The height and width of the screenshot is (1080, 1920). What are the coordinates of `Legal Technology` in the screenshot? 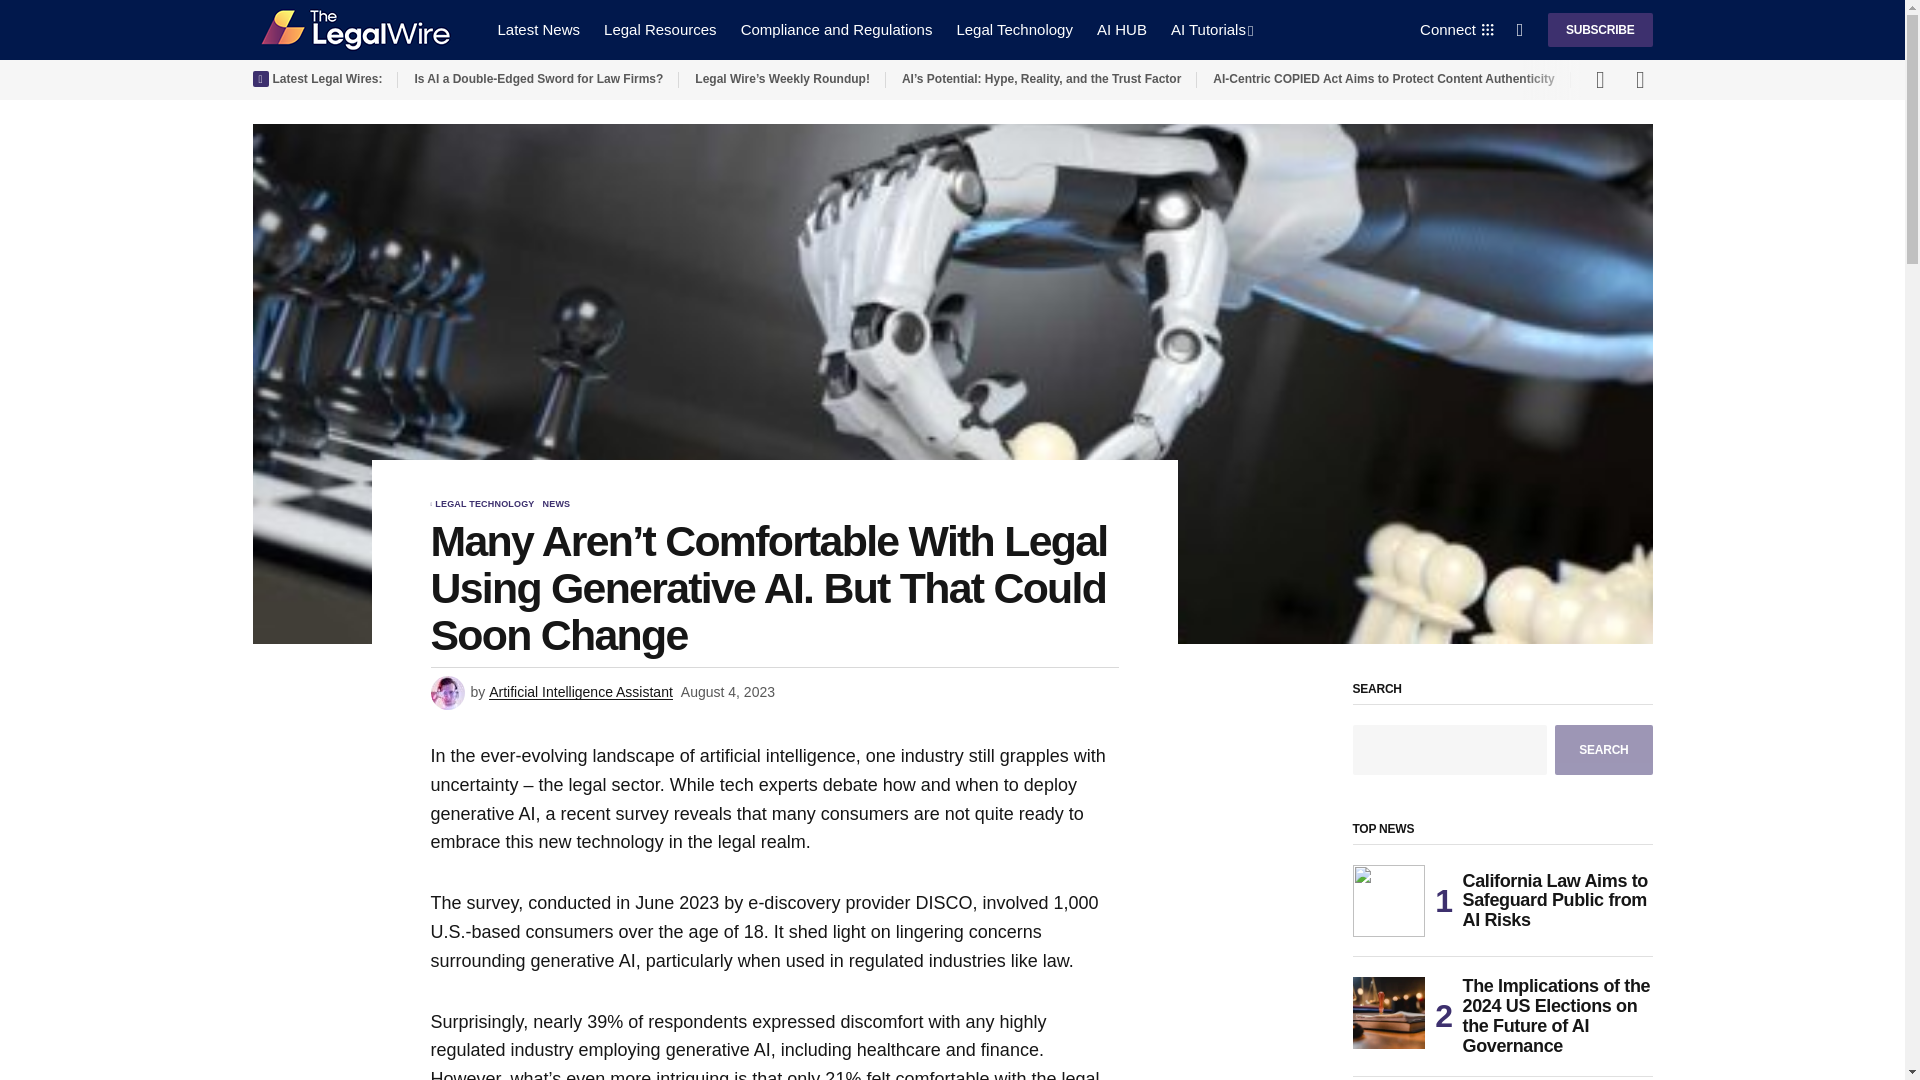 It's located at (1014, 30).